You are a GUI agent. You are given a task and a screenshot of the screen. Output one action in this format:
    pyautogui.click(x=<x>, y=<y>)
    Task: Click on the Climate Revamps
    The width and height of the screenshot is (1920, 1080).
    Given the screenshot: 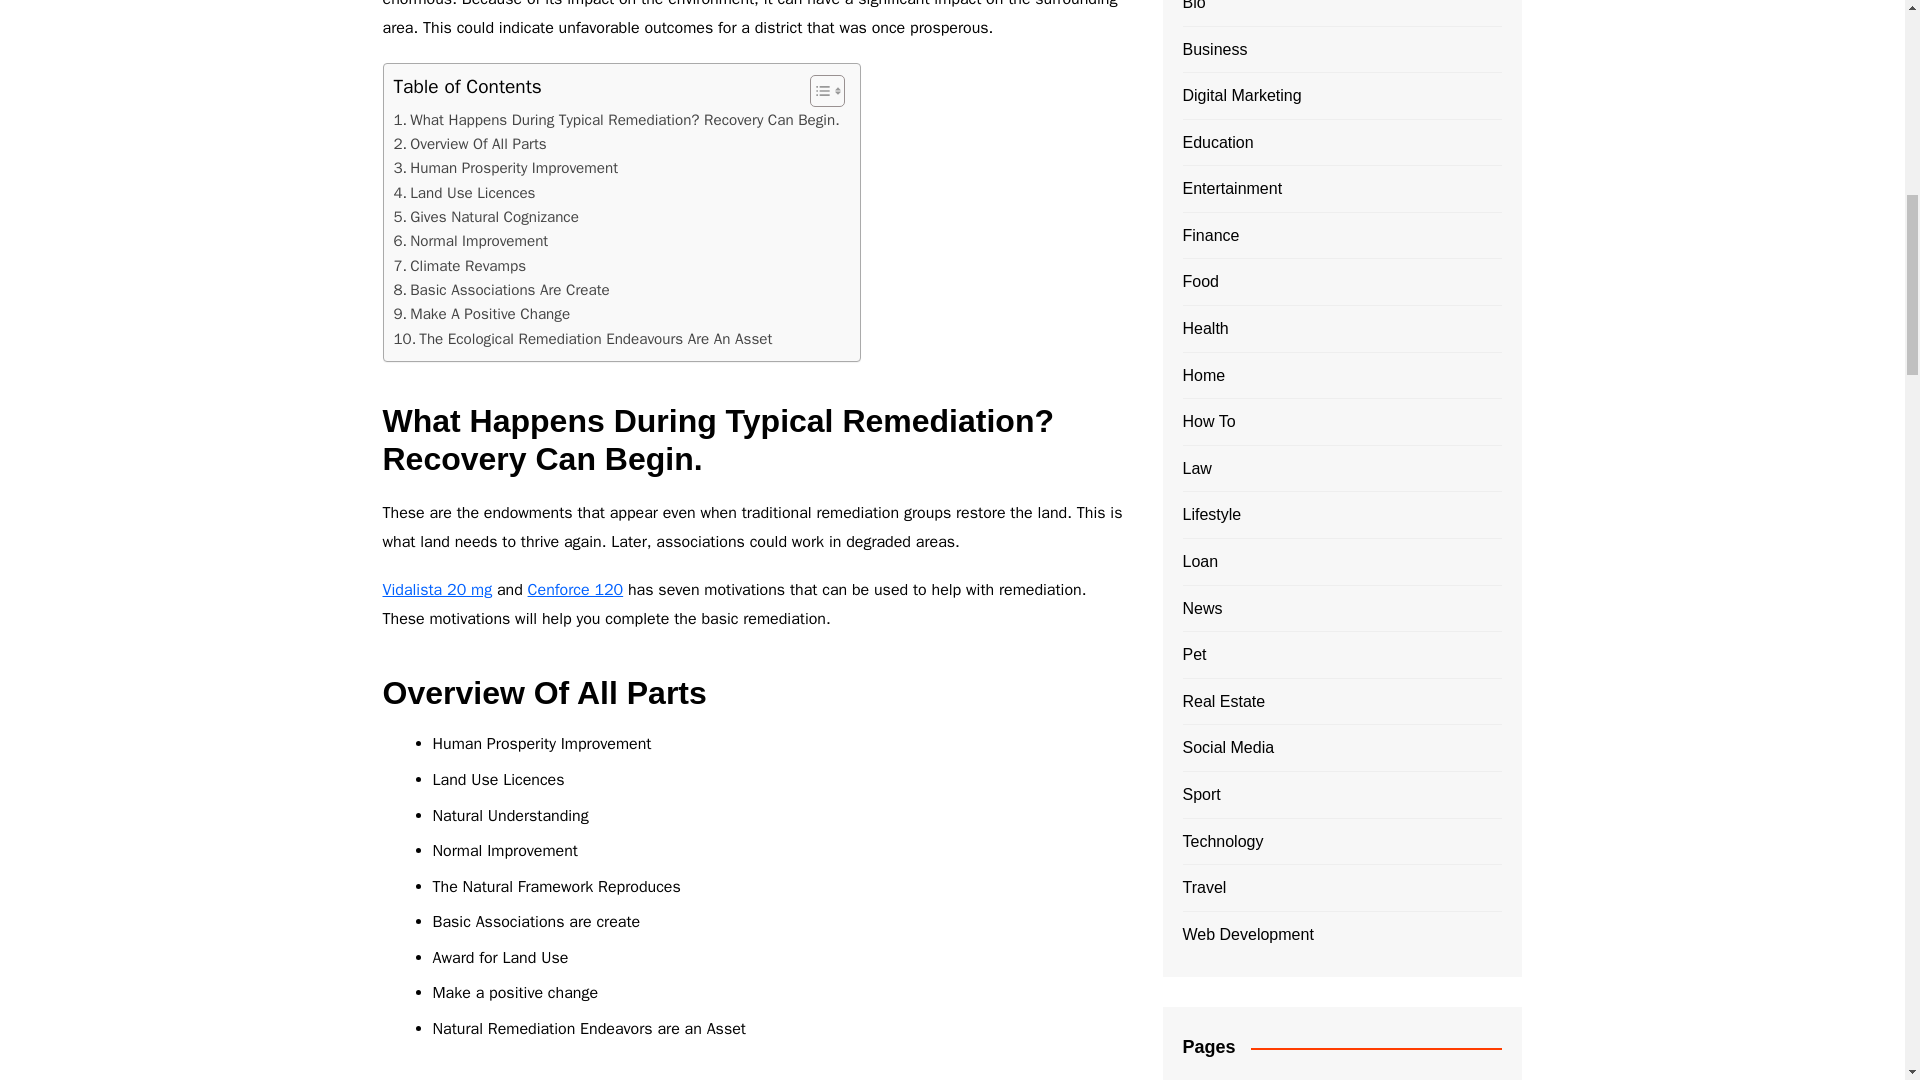 What is the action you would take?
    pyautogui.click(x=460, y=265)
    